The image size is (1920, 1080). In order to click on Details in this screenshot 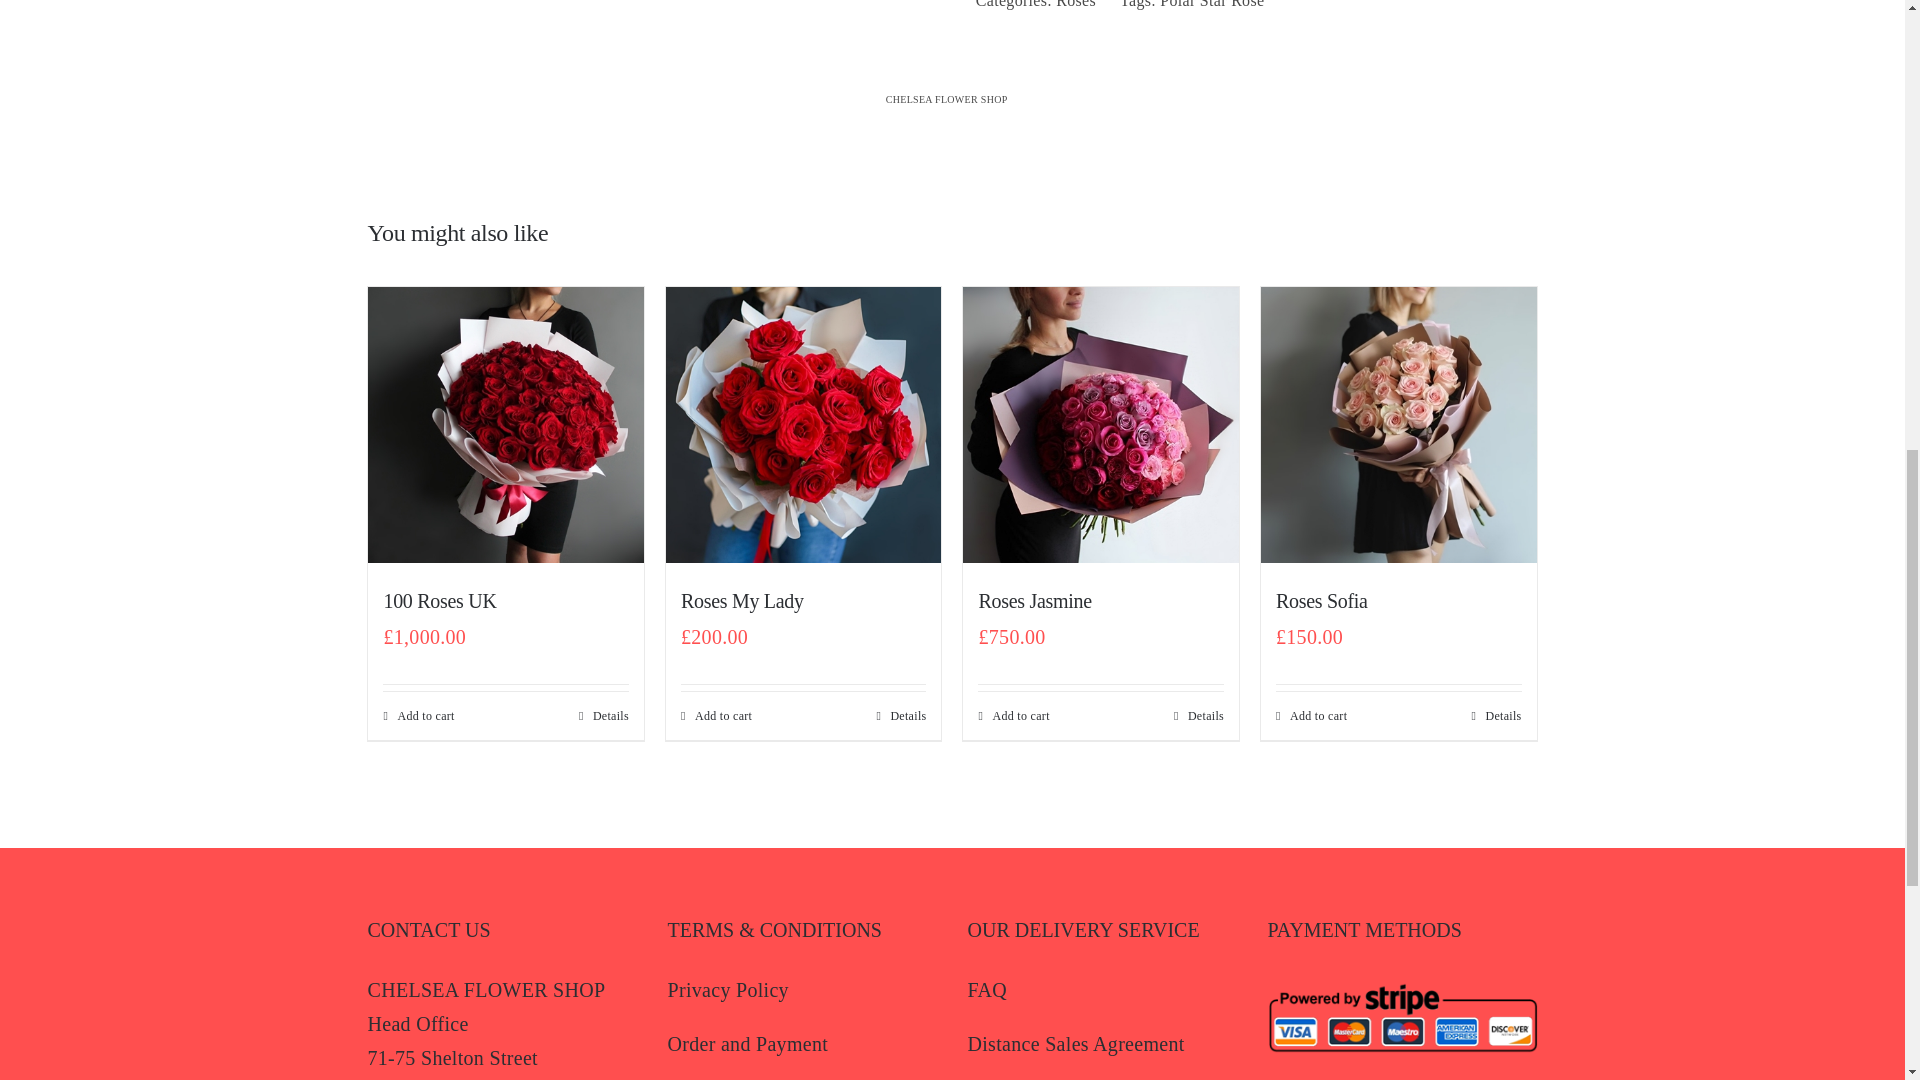, I will do `click(900, 716)`.